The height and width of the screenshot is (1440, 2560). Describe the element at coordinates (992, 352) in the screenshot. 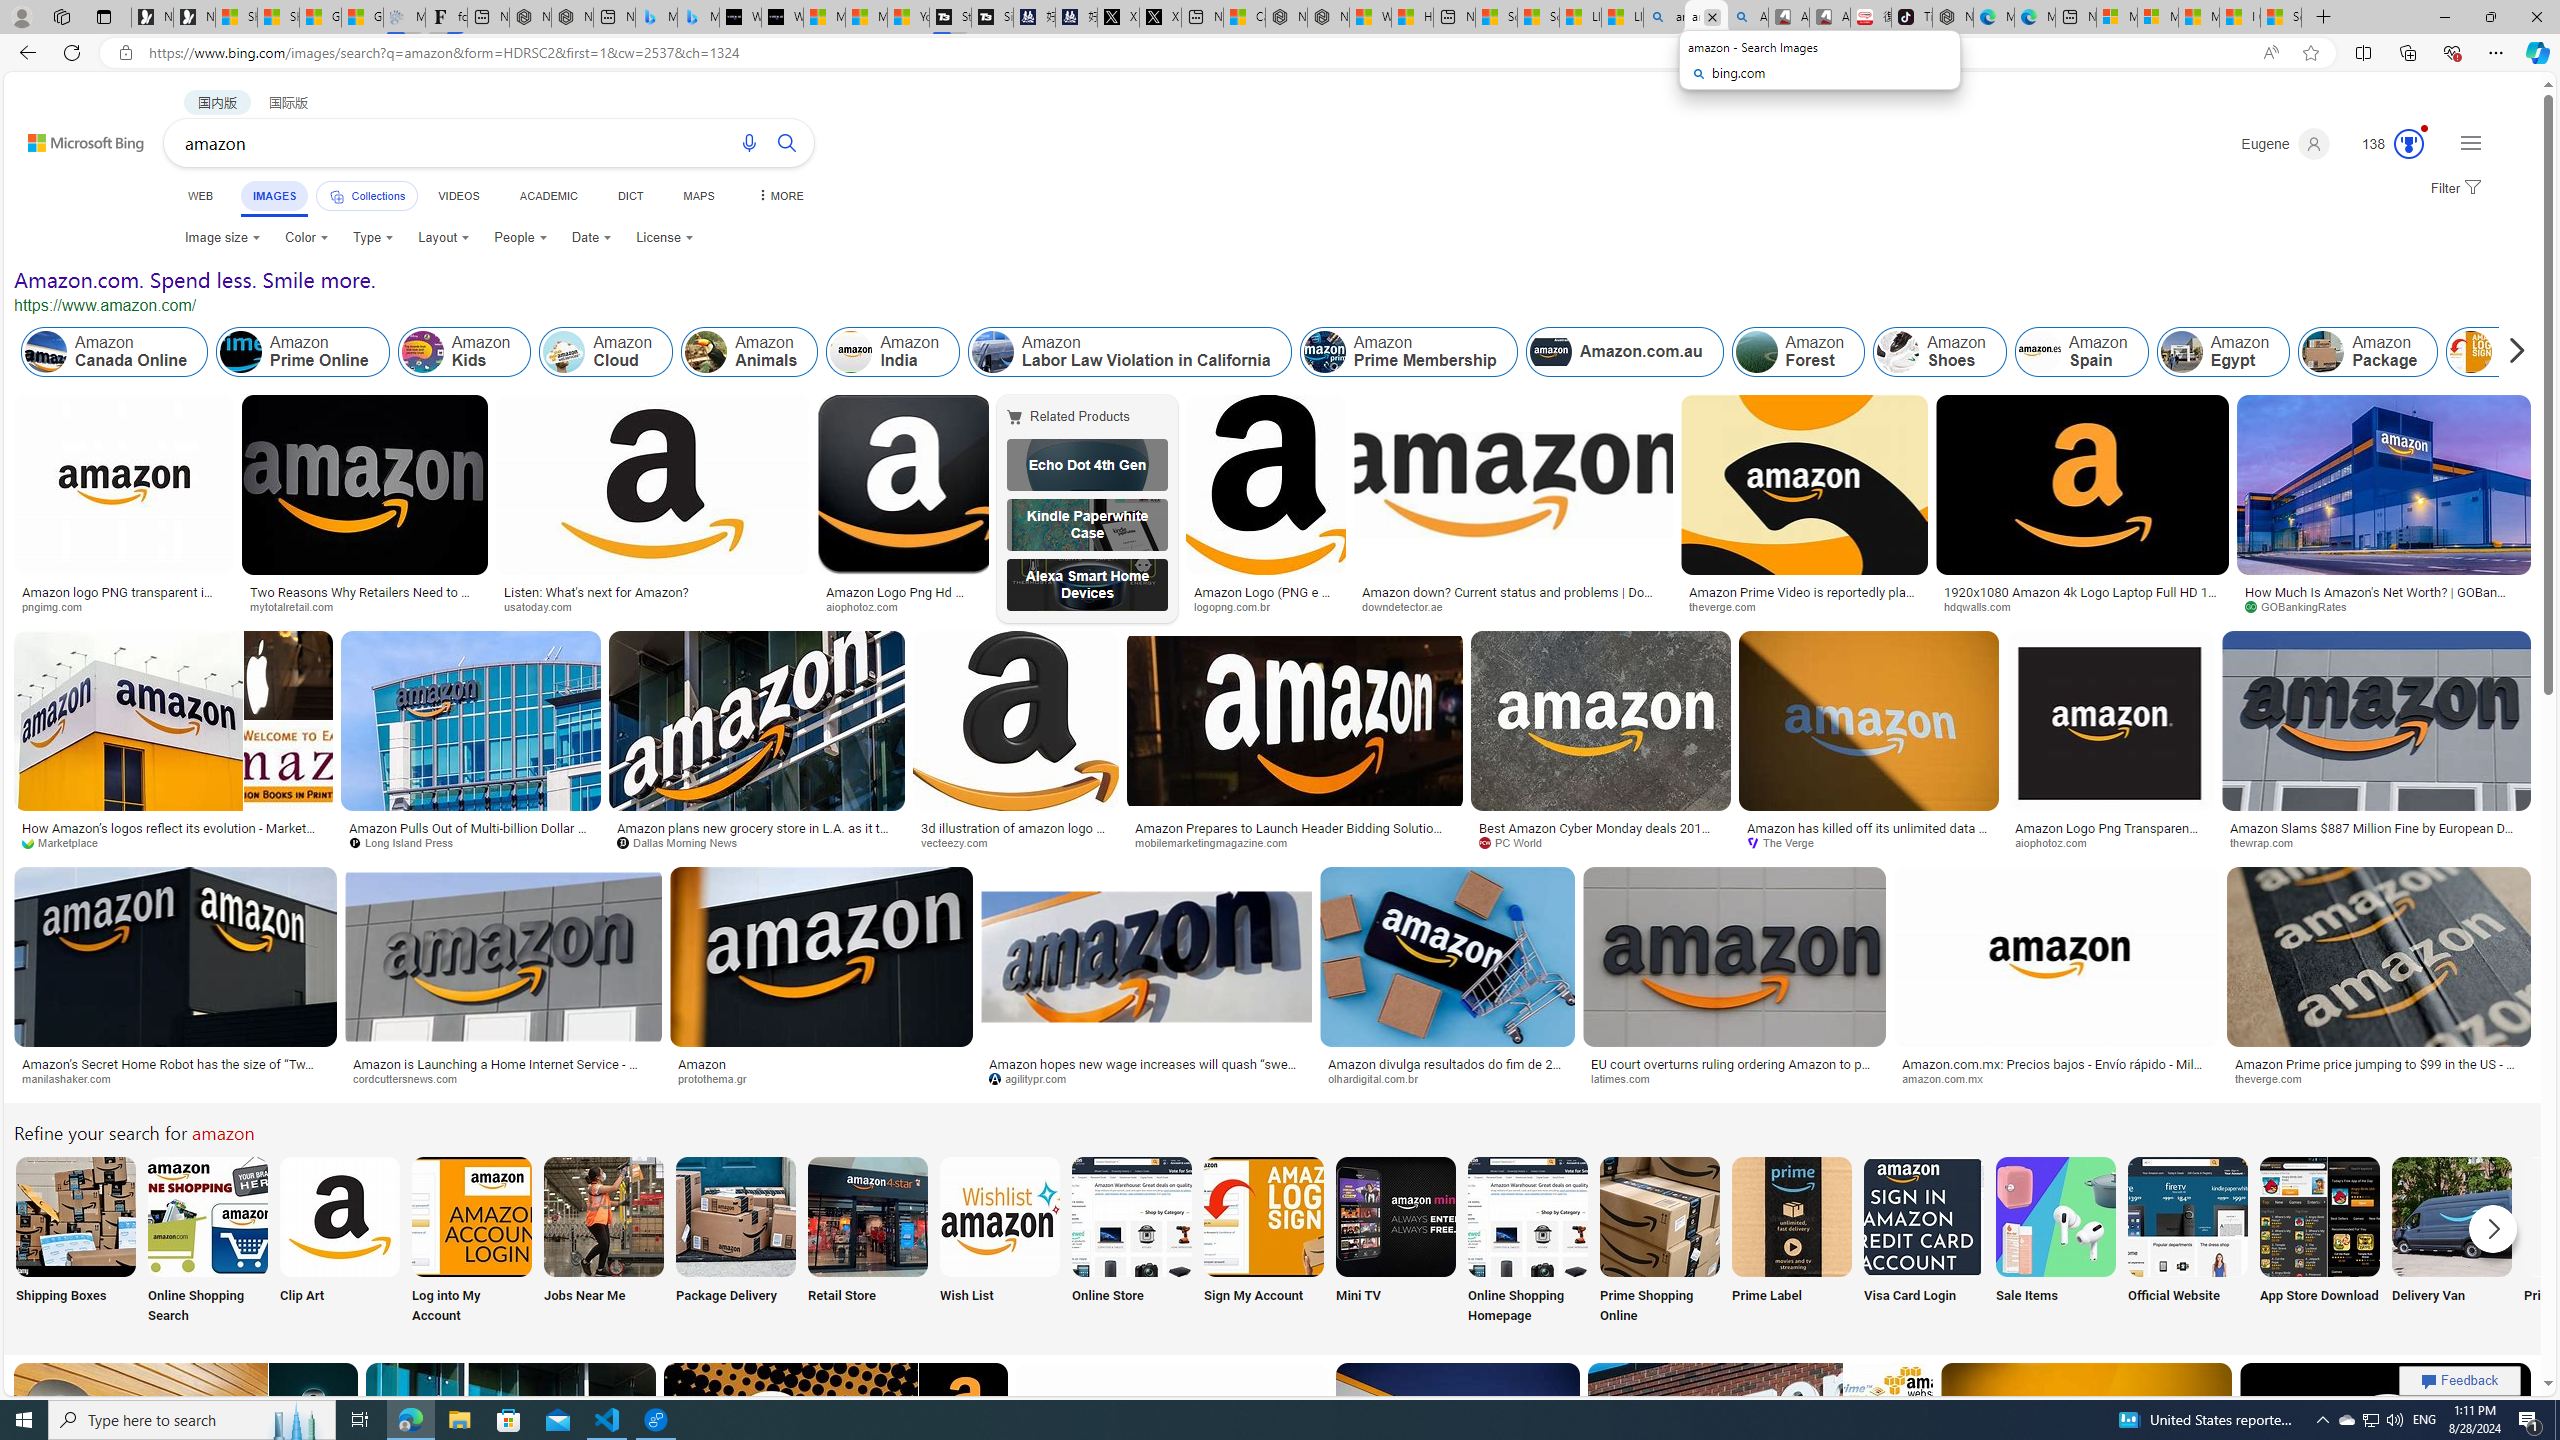

I see `Amazon Labor Law Violation in California` at that location.